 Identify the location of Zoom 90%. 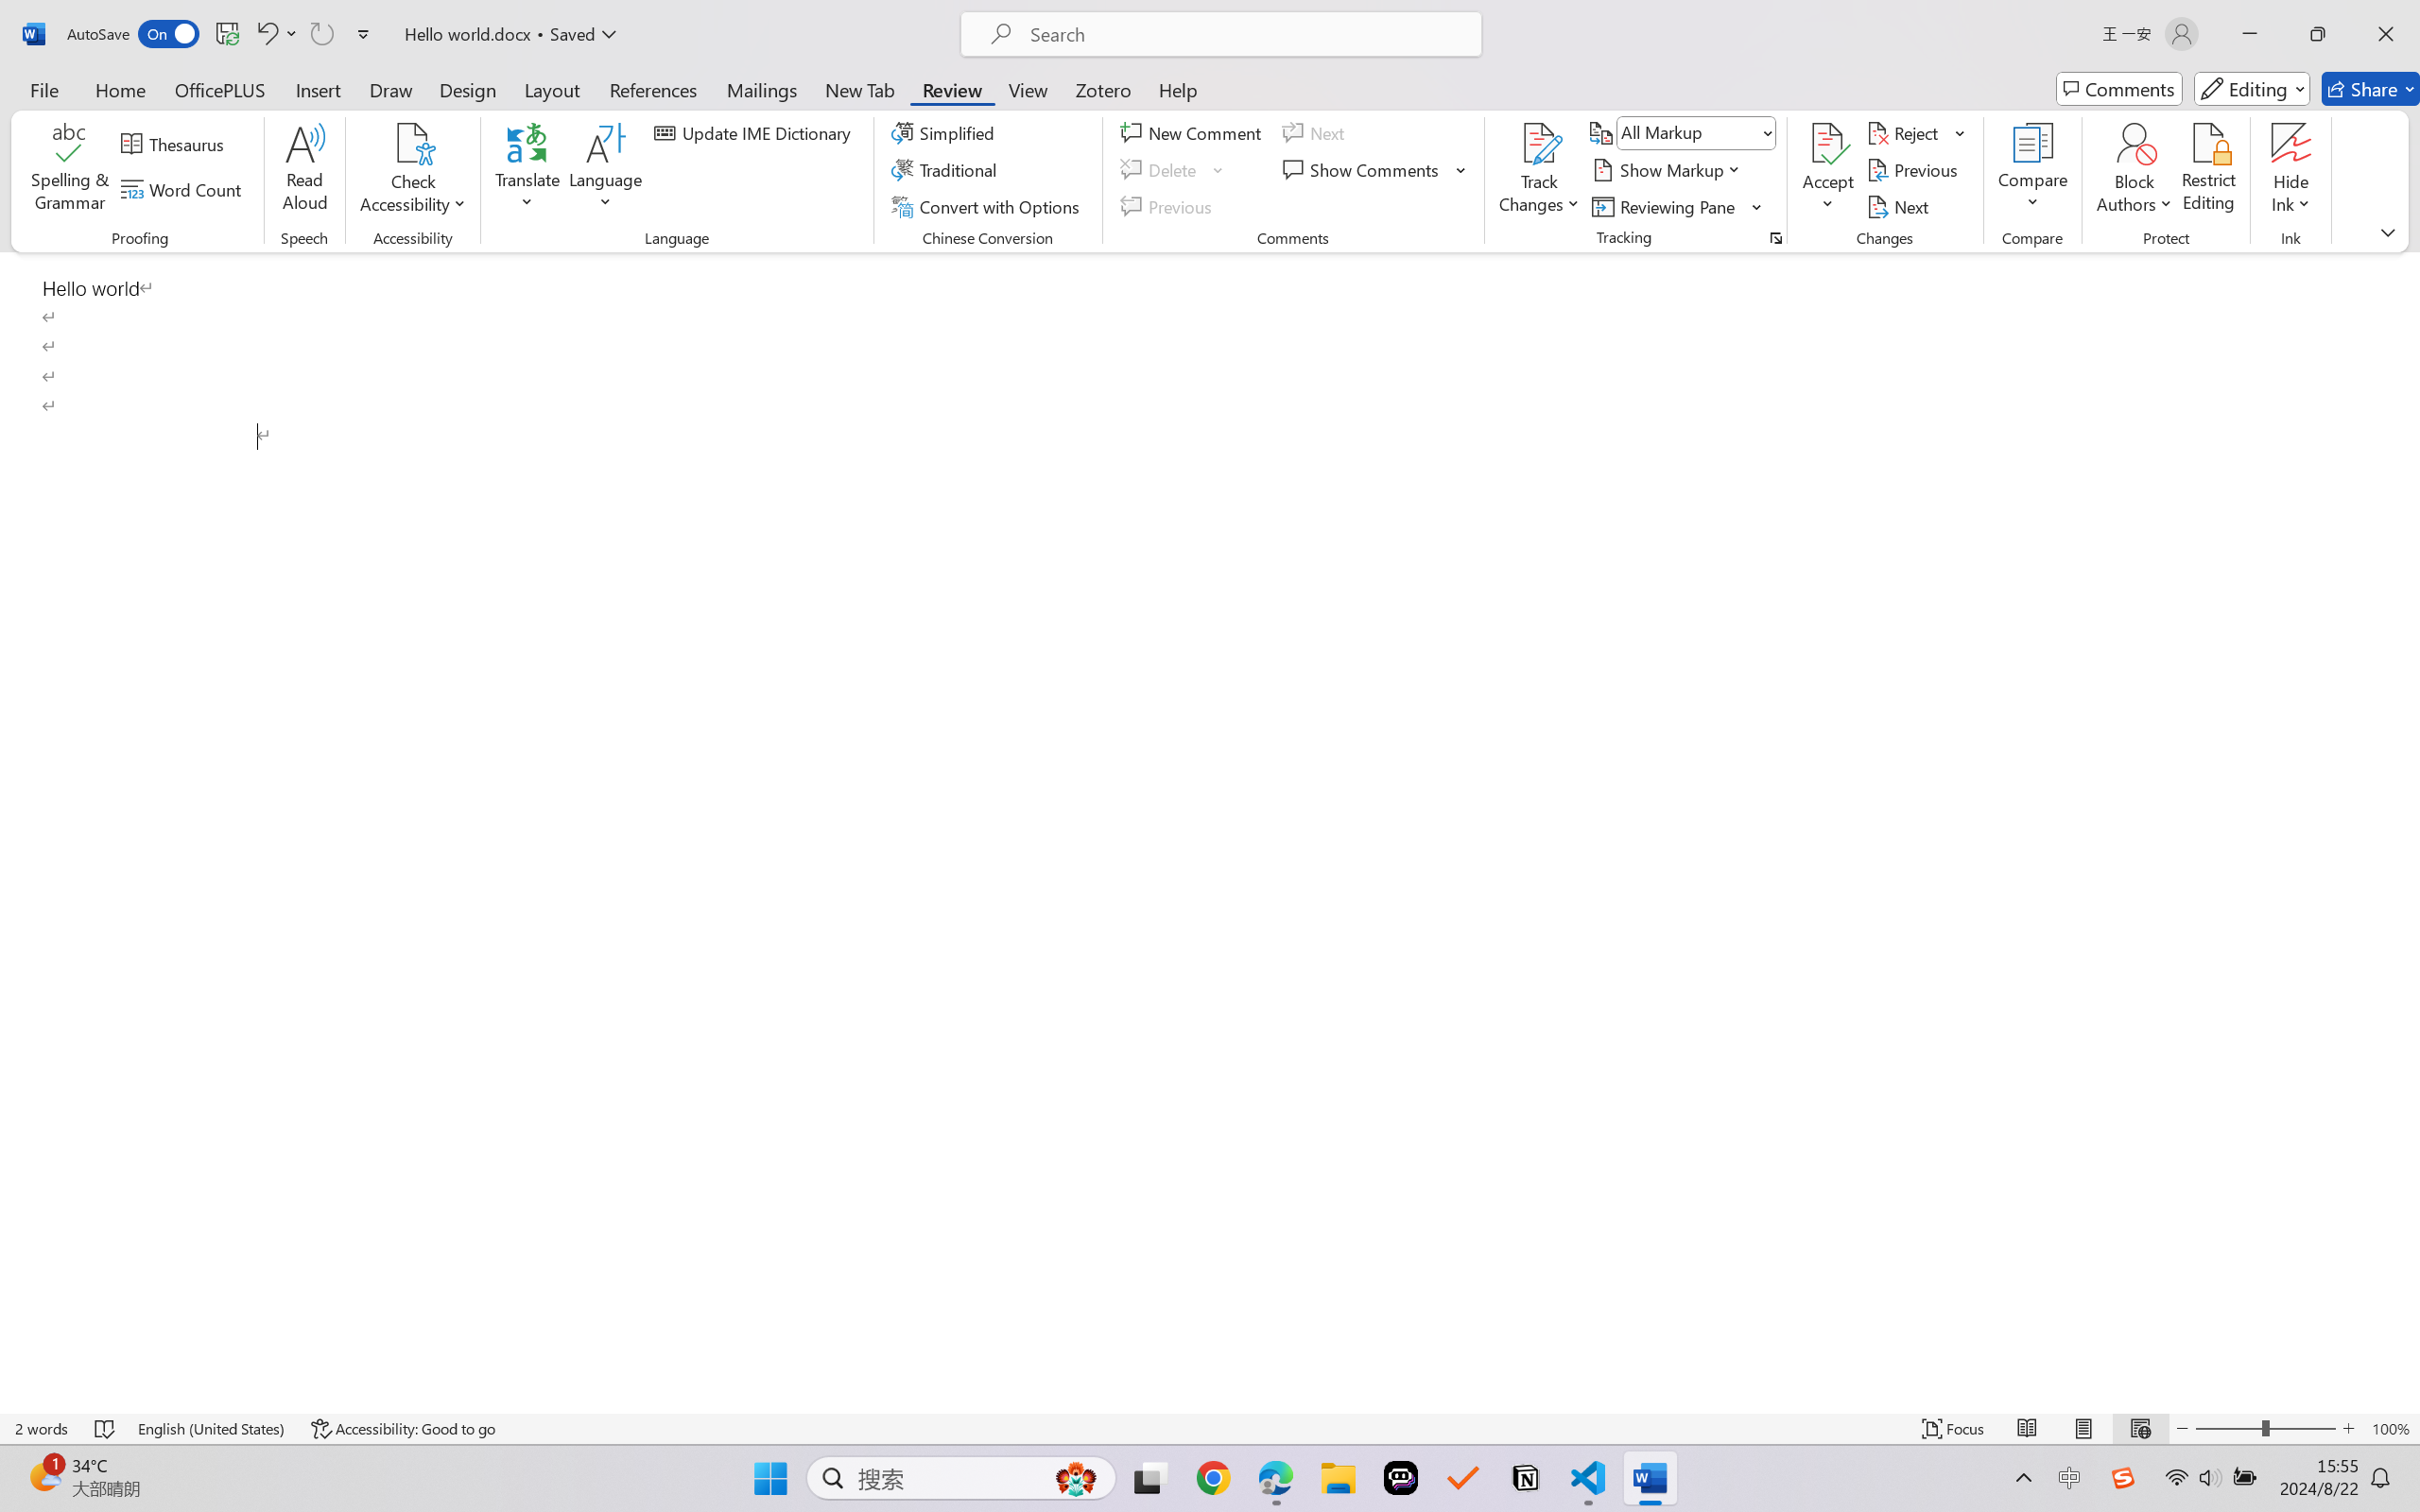
(2377, 1459).